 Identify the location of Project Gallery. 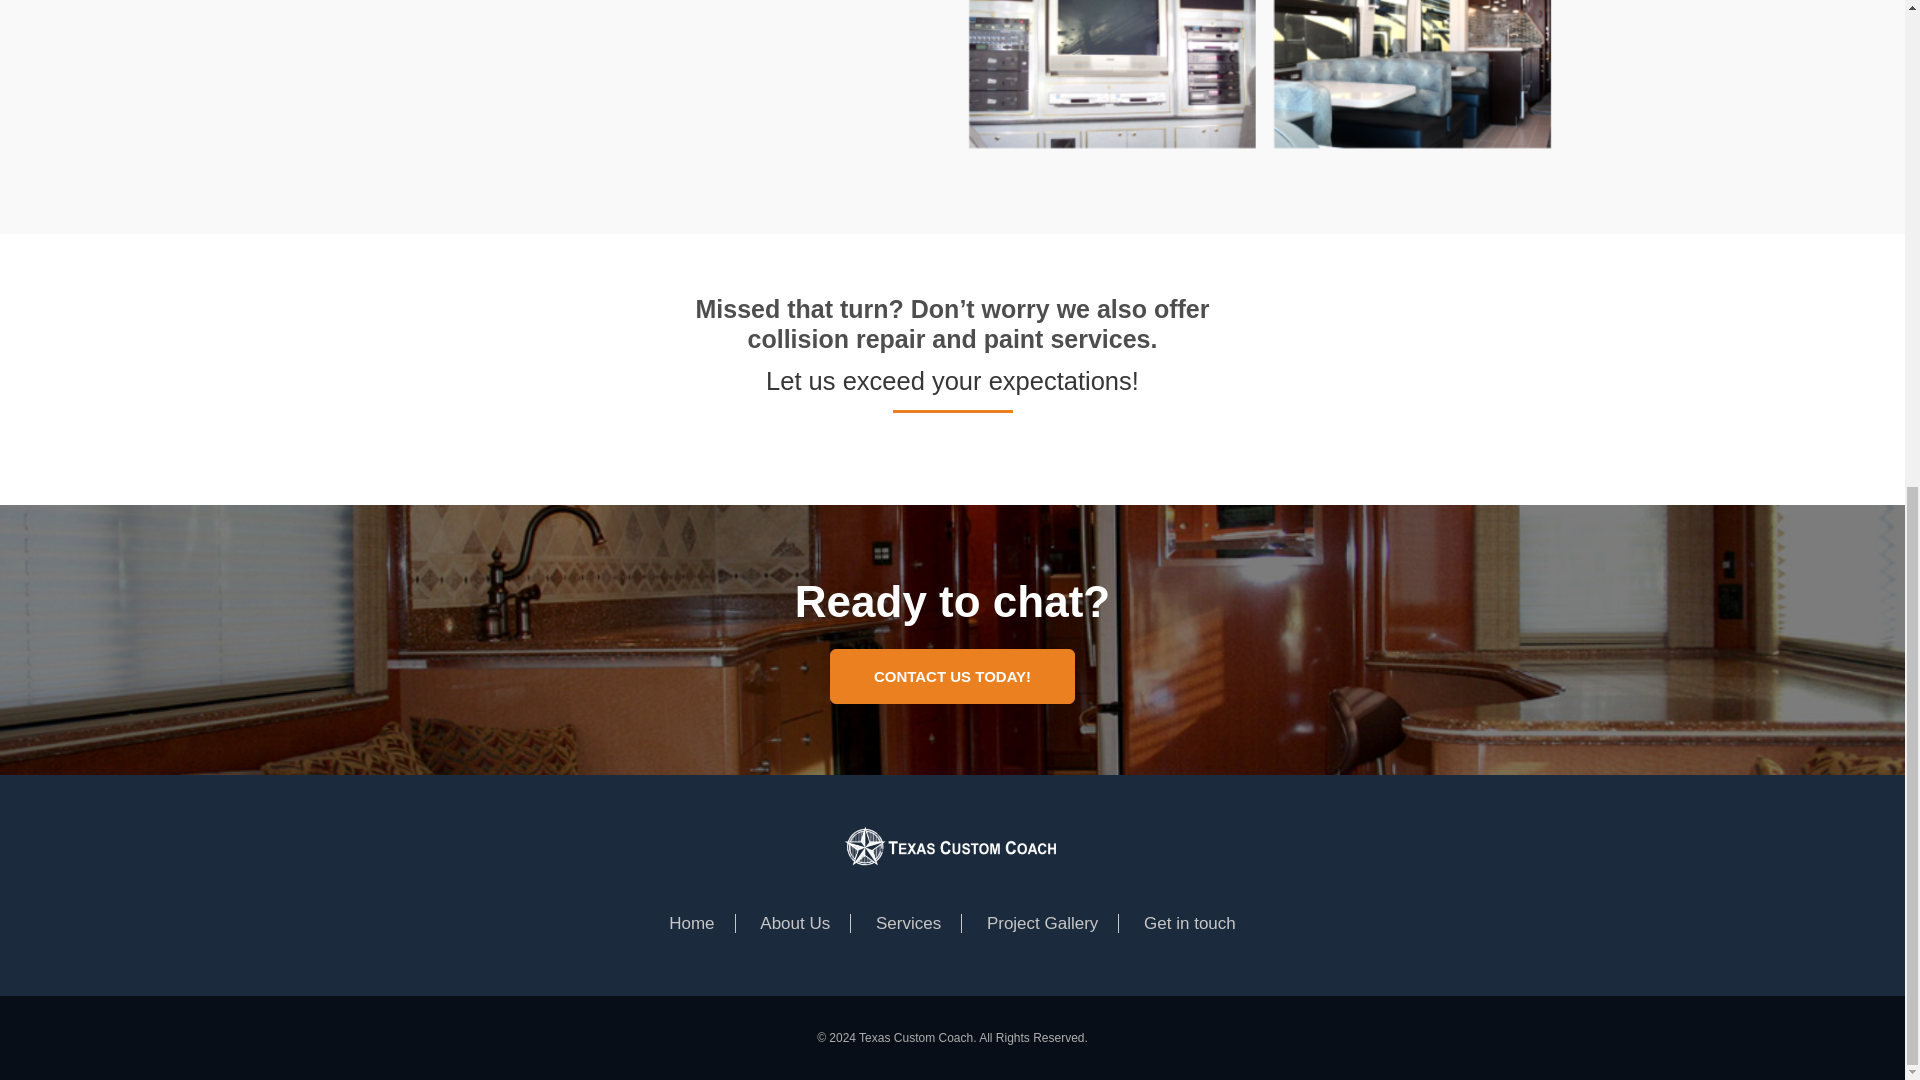
(1042, 923).